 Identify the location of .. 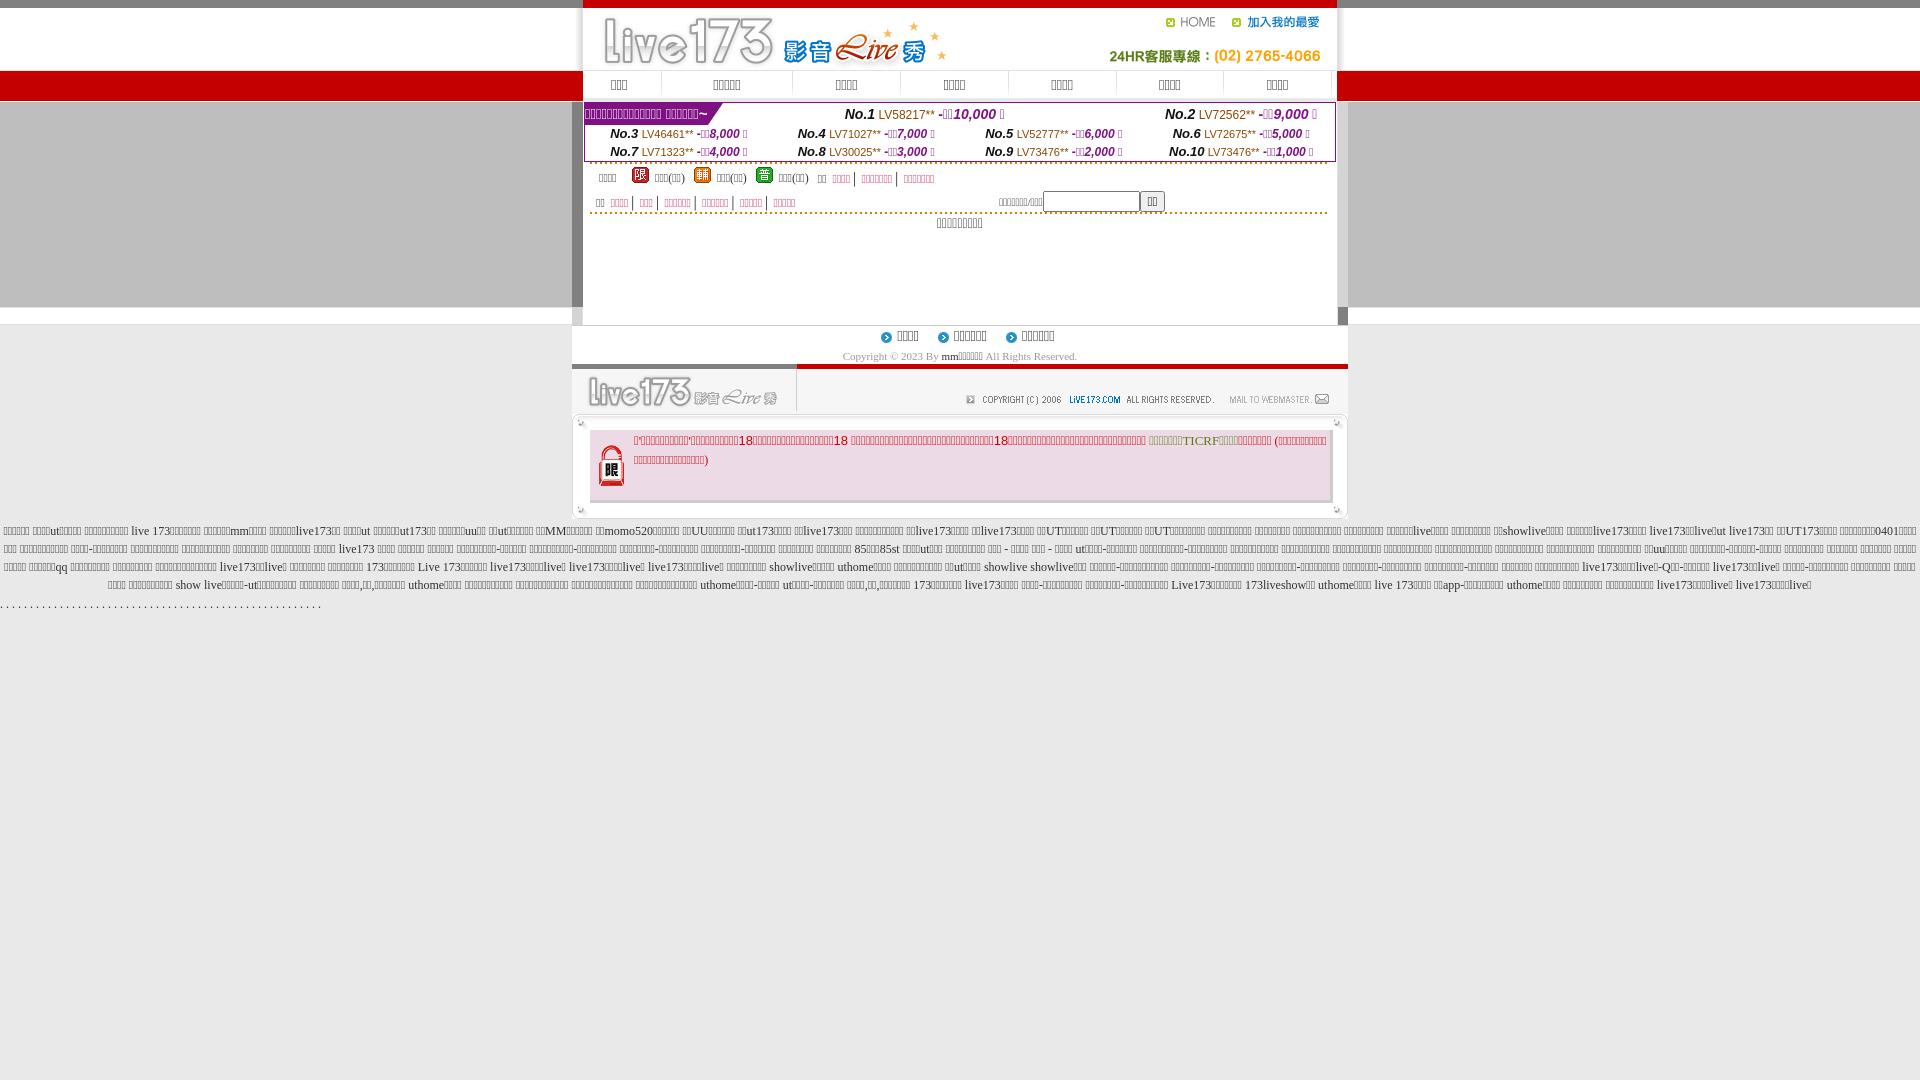
(110, 604).